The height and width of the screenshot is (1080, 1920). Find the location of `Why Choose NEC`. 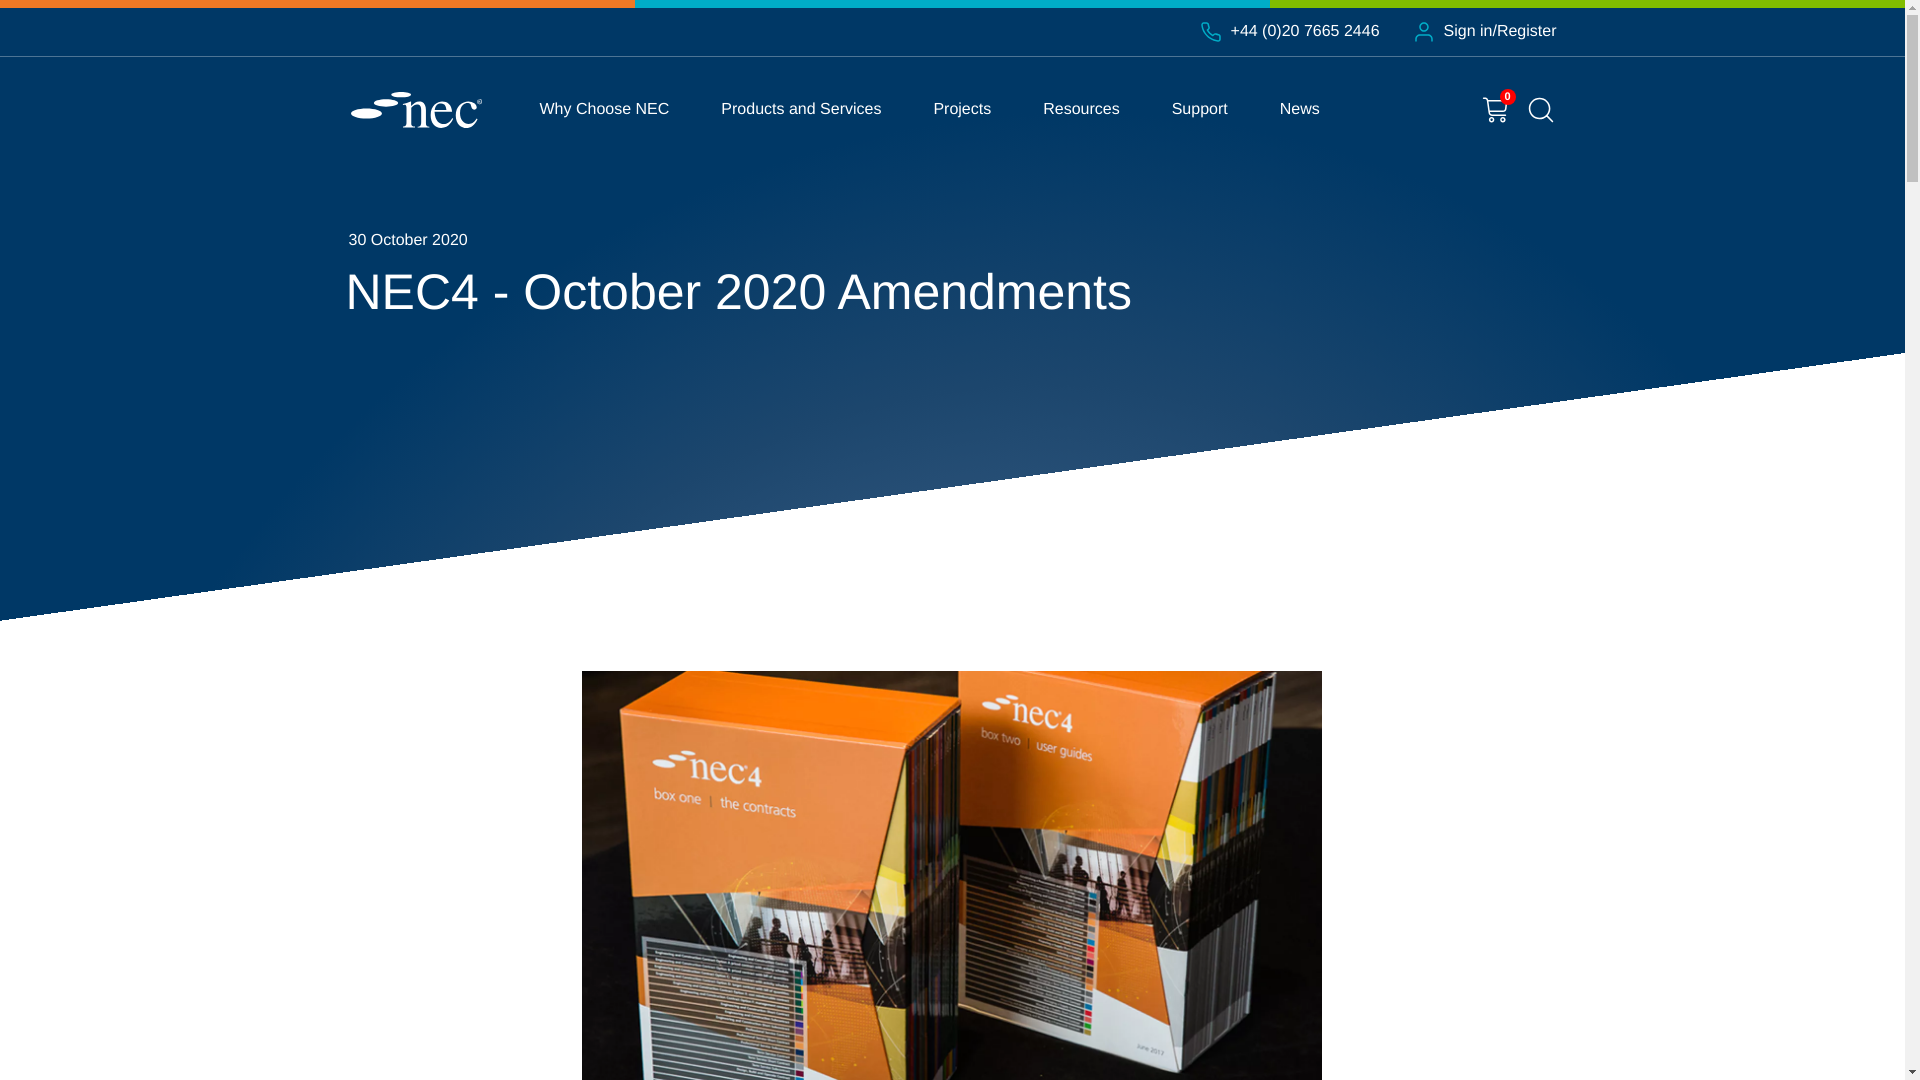

Why Choose NEC is located at coordinates (604, 109).